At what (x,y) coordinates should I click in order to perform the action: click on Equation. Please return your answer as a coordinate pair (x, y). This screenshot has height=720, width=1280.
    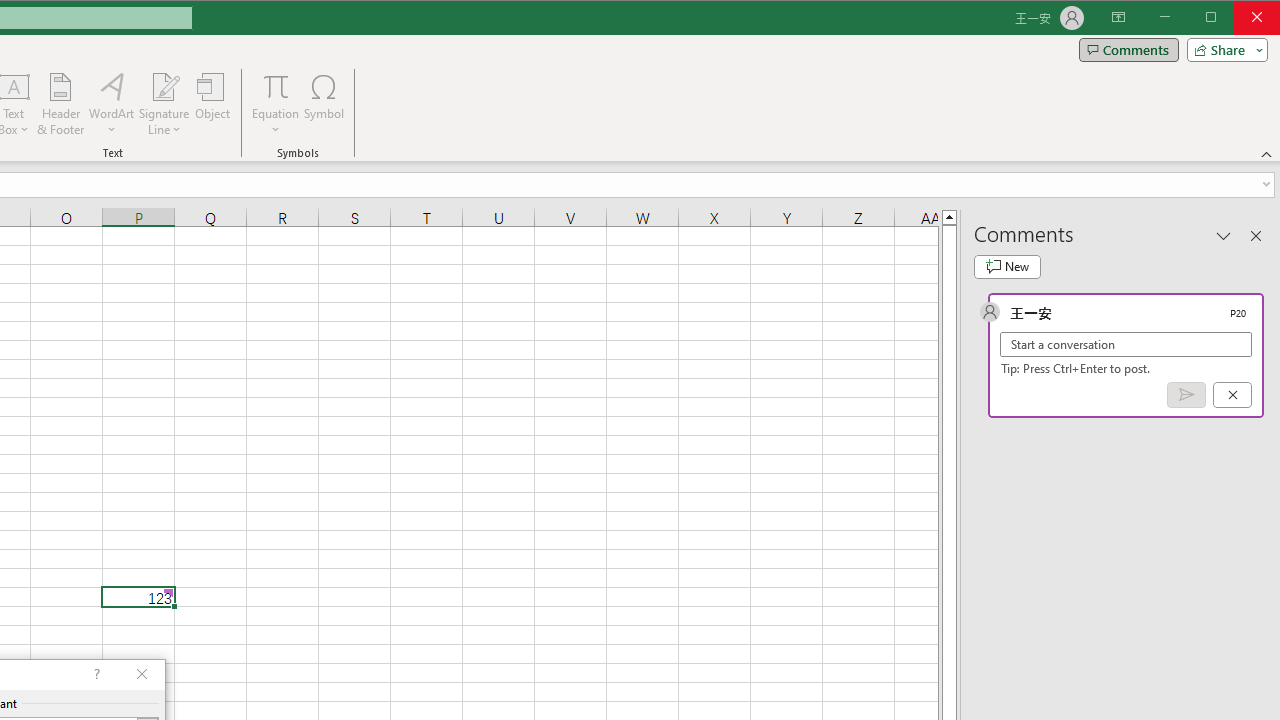
    Looking at the image, I should click on (276, 86).